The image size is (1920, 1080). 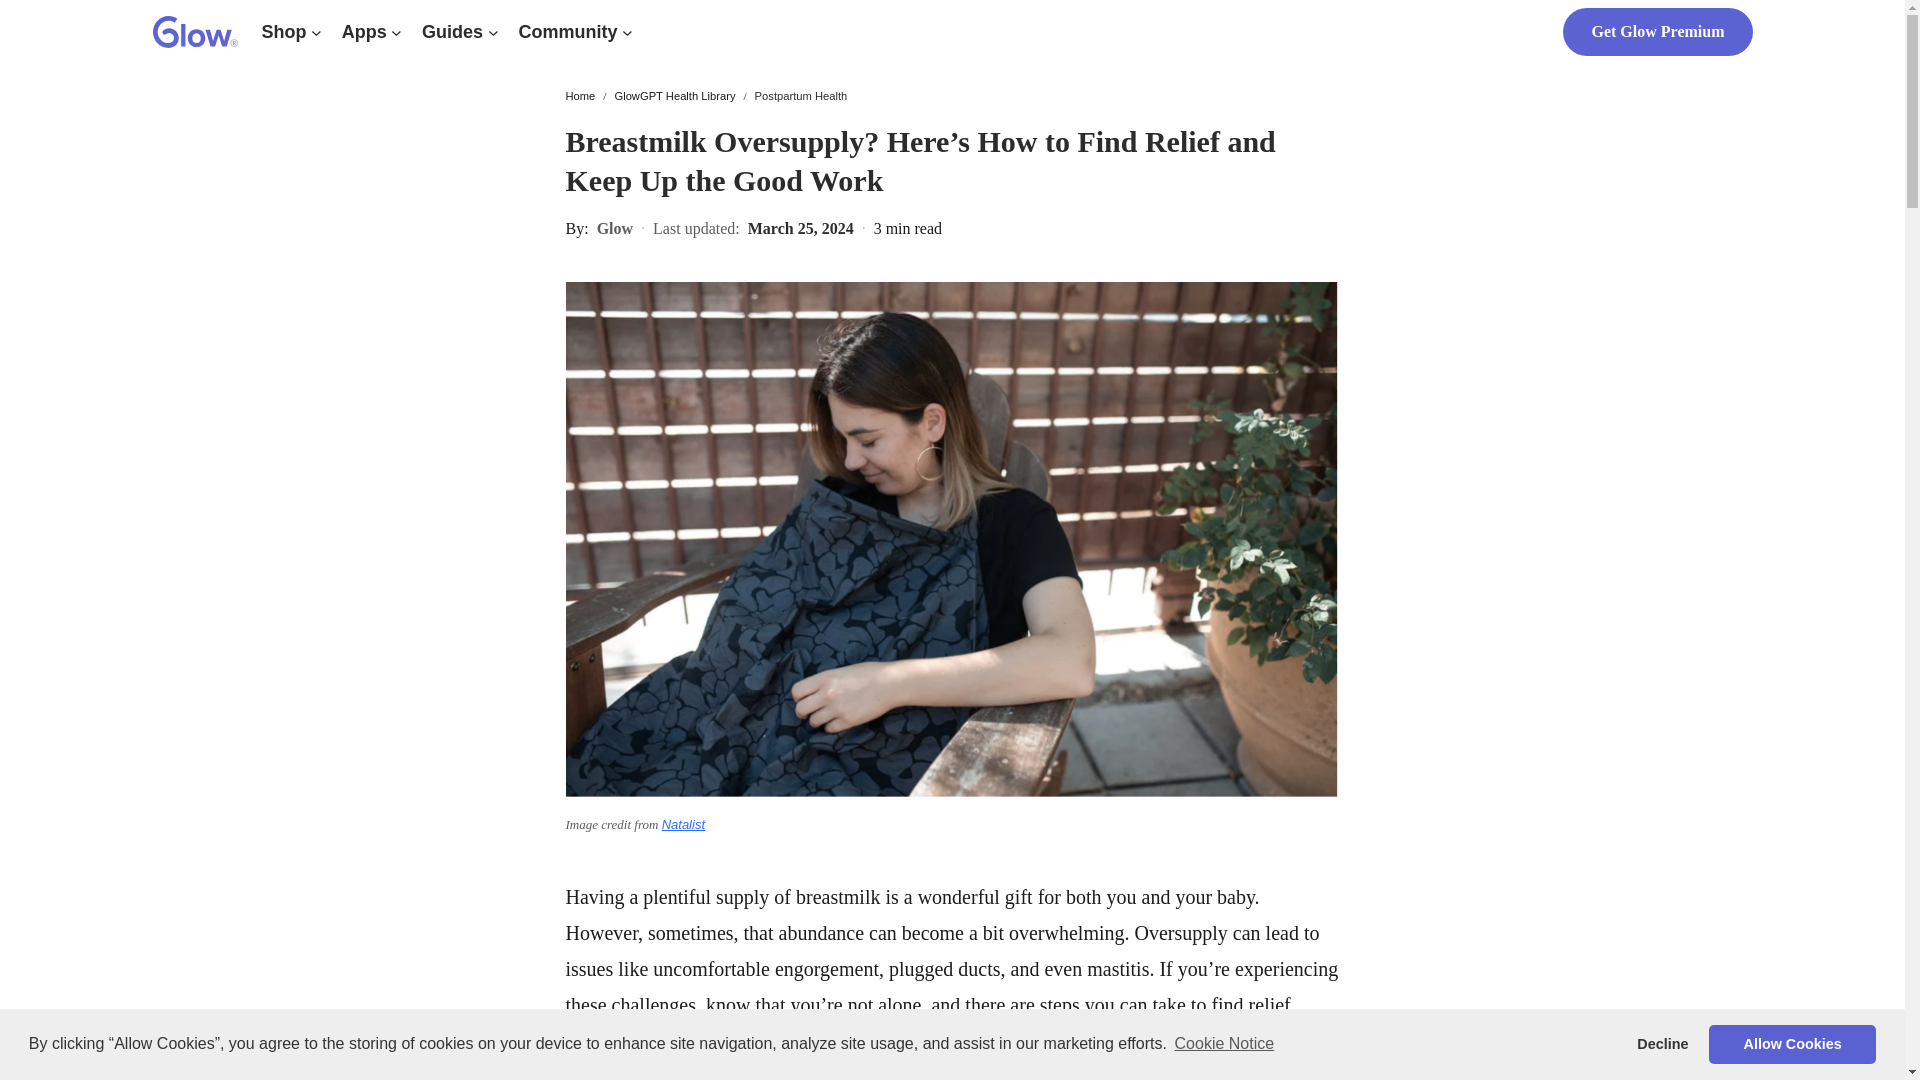 What do you see at coordinates (284, 32) in the screenshot?
I see `Shop` at bounding box center [284, 32].